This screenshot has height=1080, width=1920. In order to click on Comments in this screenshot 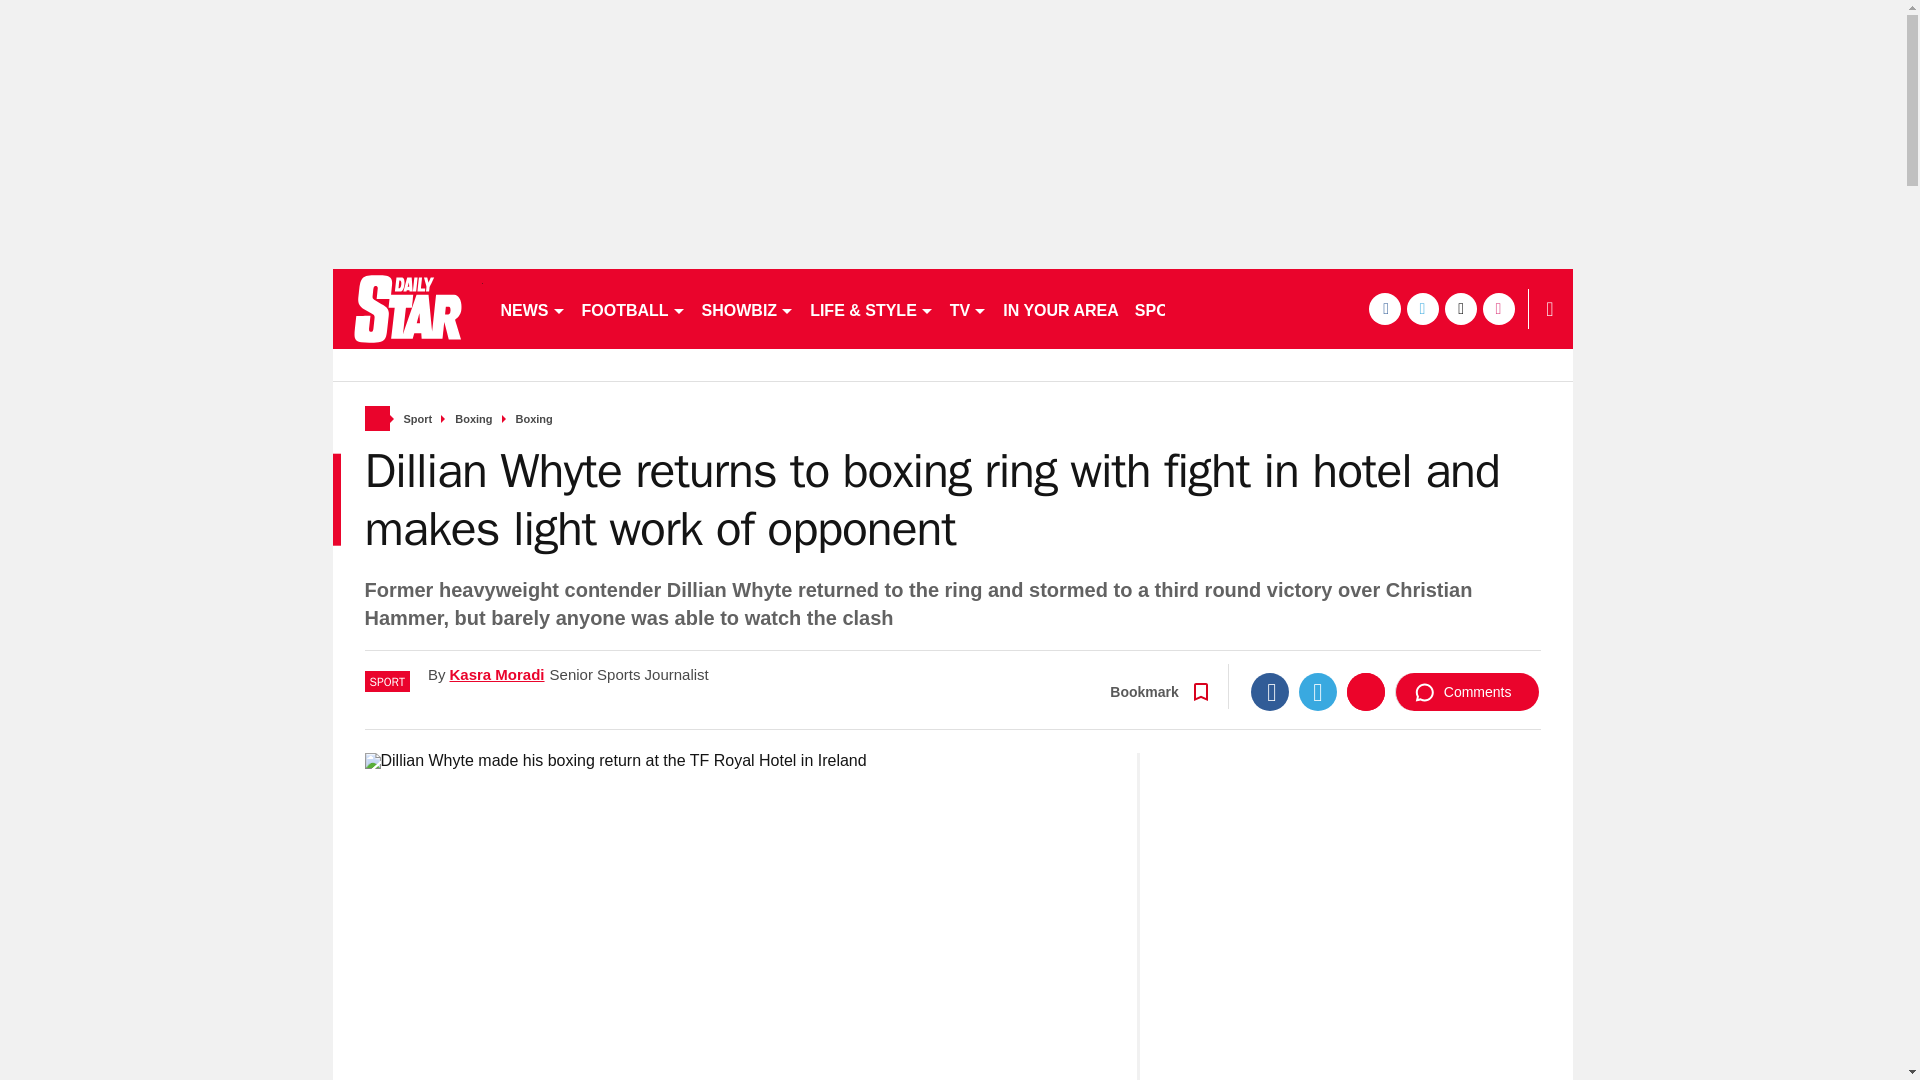, I will do `click(1467, 691)`.